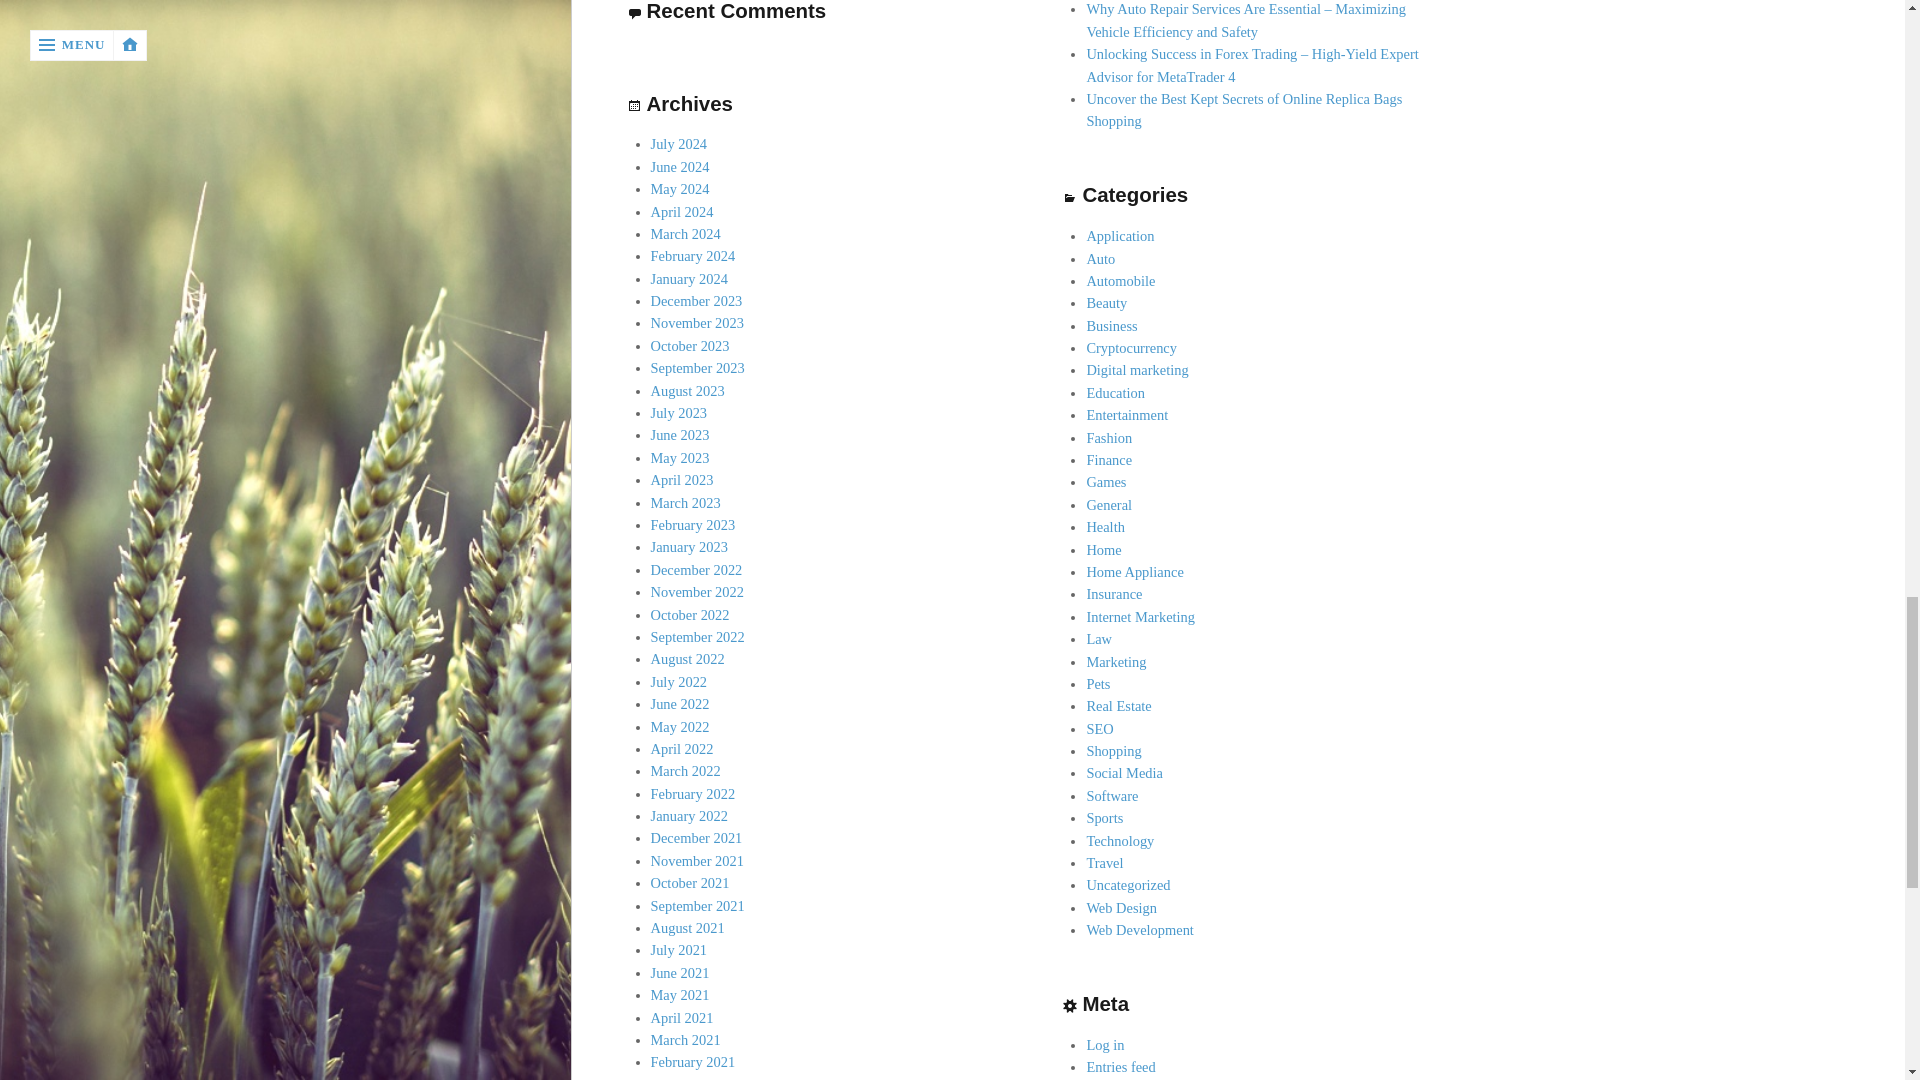 Image resolution: width=1920 pixels, height=1080 pixels. Describe the element at coordinates (679, 144) in the screenshot. I see `July 2024` at that location.